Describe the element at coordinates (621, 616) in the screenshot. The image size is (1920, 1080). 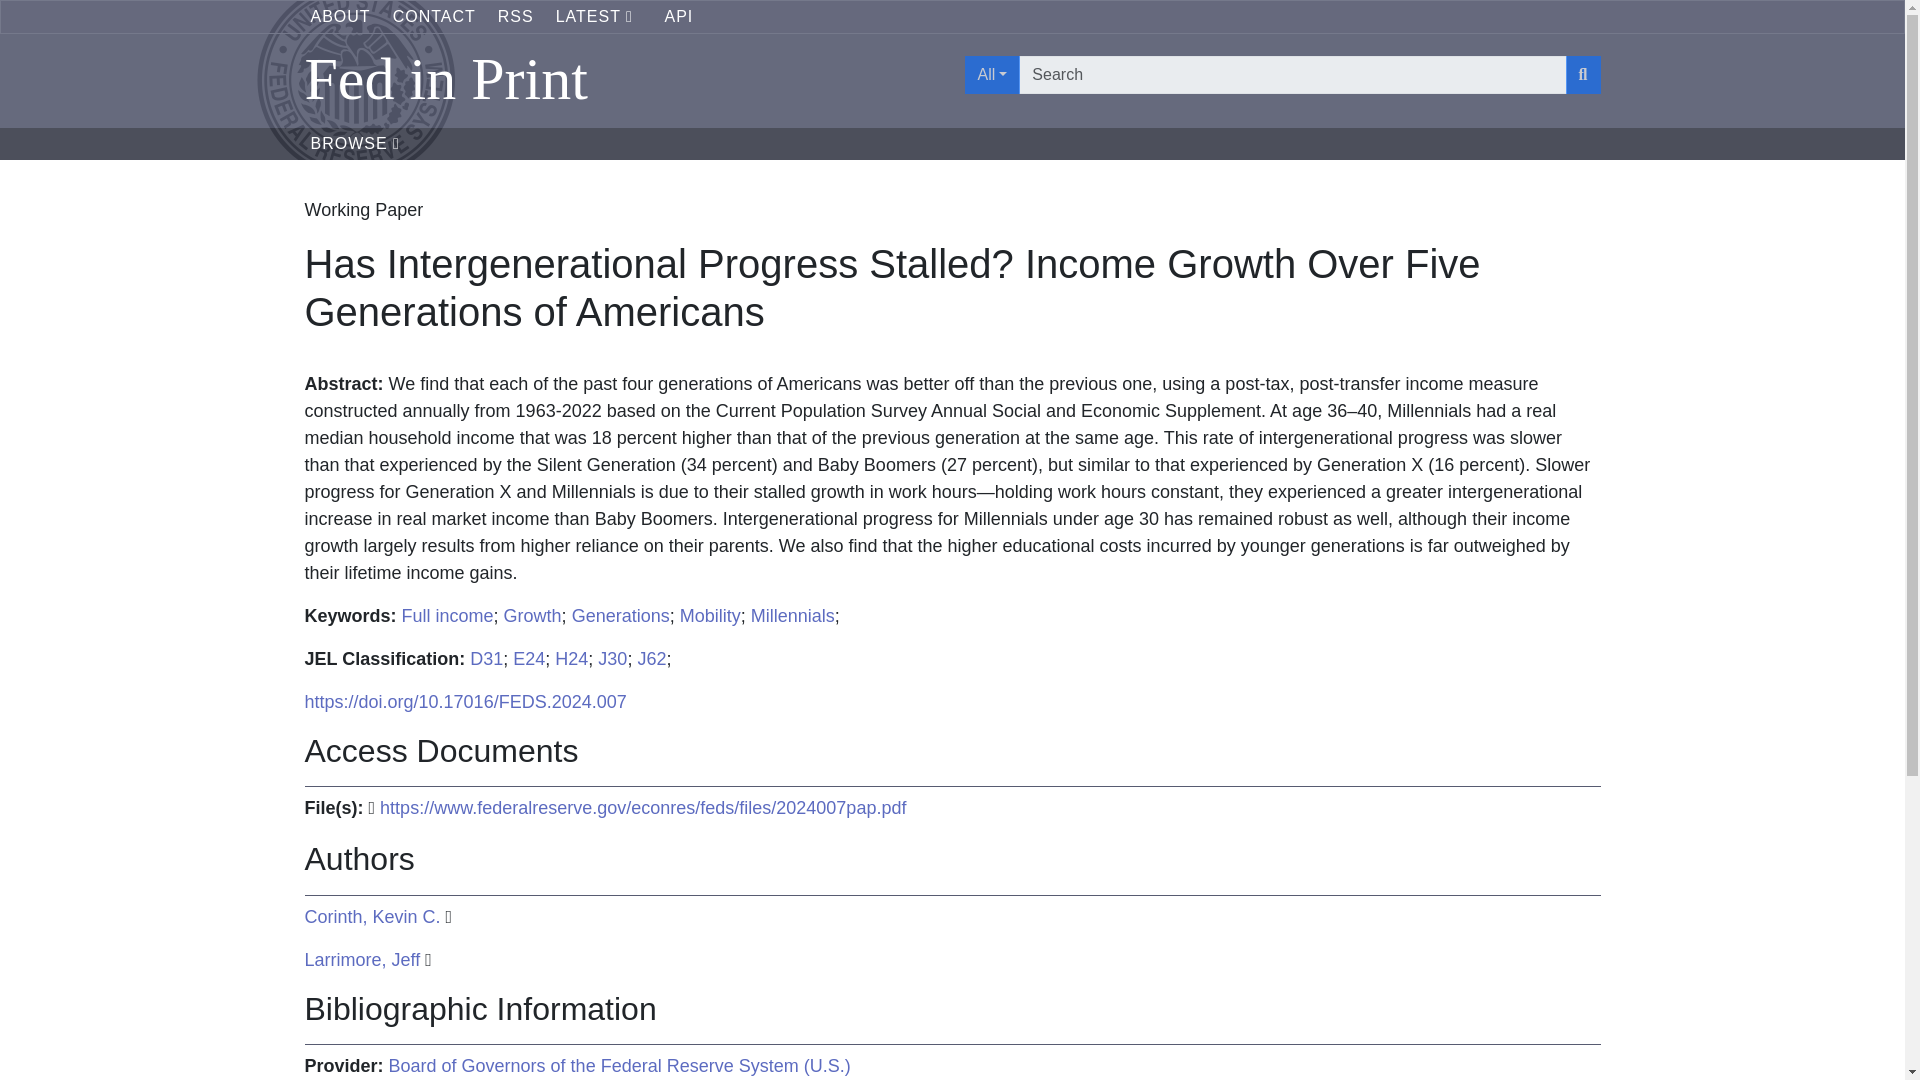
I see `Generations` at that location.